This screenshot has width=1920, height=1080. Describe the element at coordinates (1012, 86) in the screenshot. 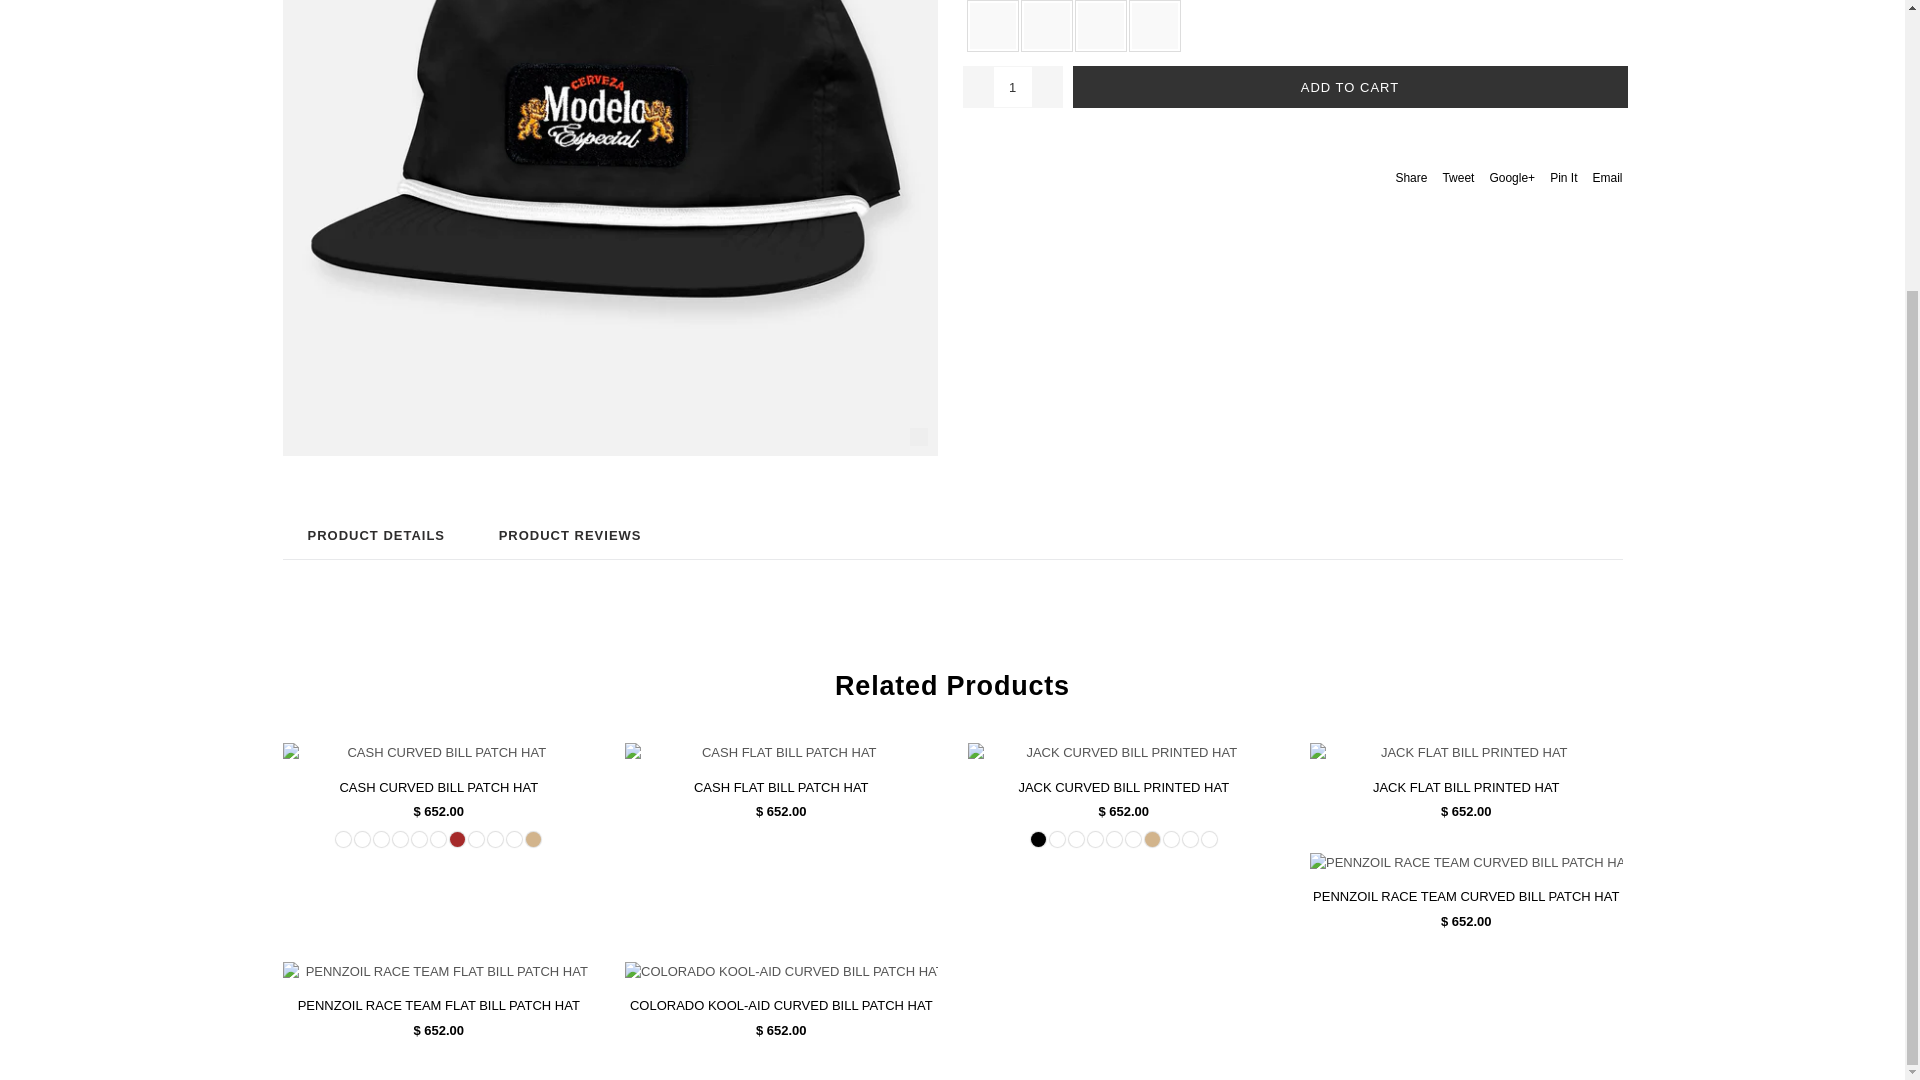

I see `1` at that location.